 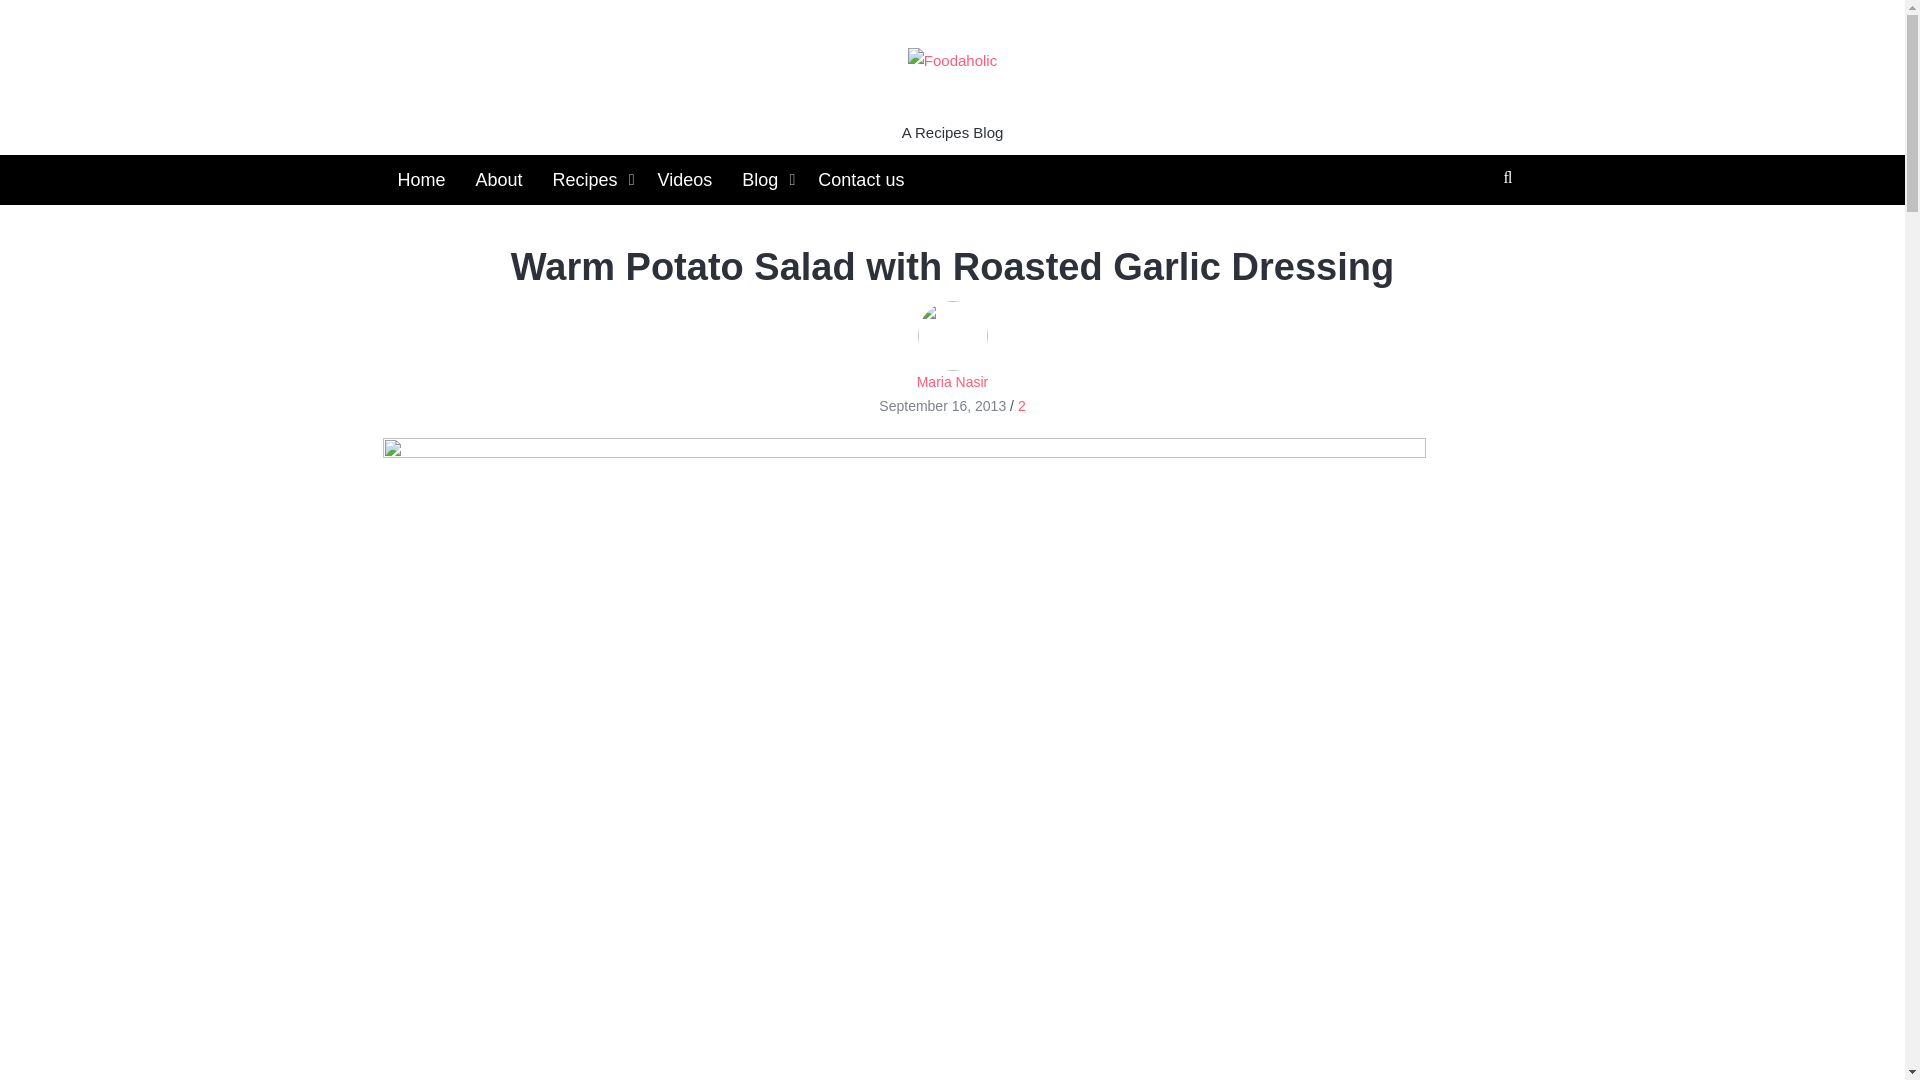 What do you see at coordinates (590, 180) in the screenshot?
I see `Recipes` at bounding box center [590, 180].